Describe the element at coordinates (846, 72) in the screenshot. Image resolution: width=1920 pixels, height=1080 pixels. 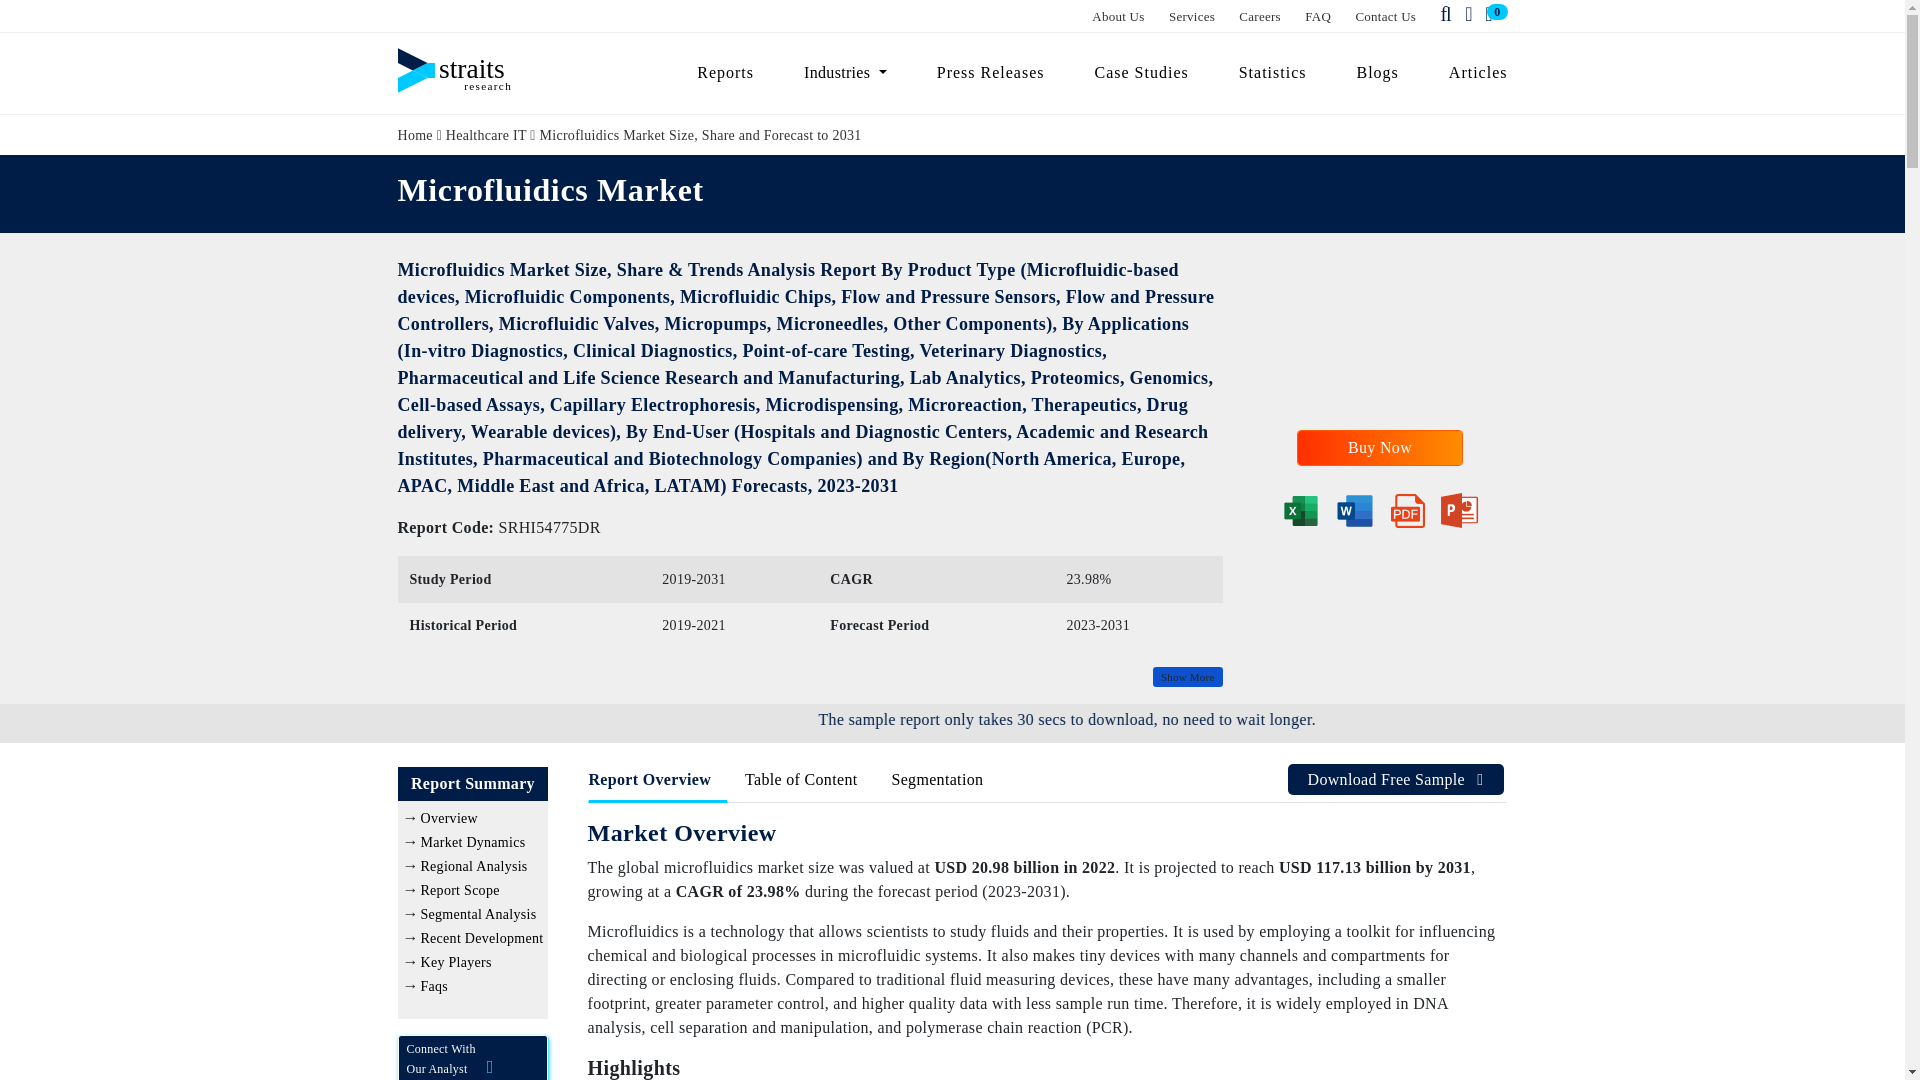
I see `Industries` at that location.